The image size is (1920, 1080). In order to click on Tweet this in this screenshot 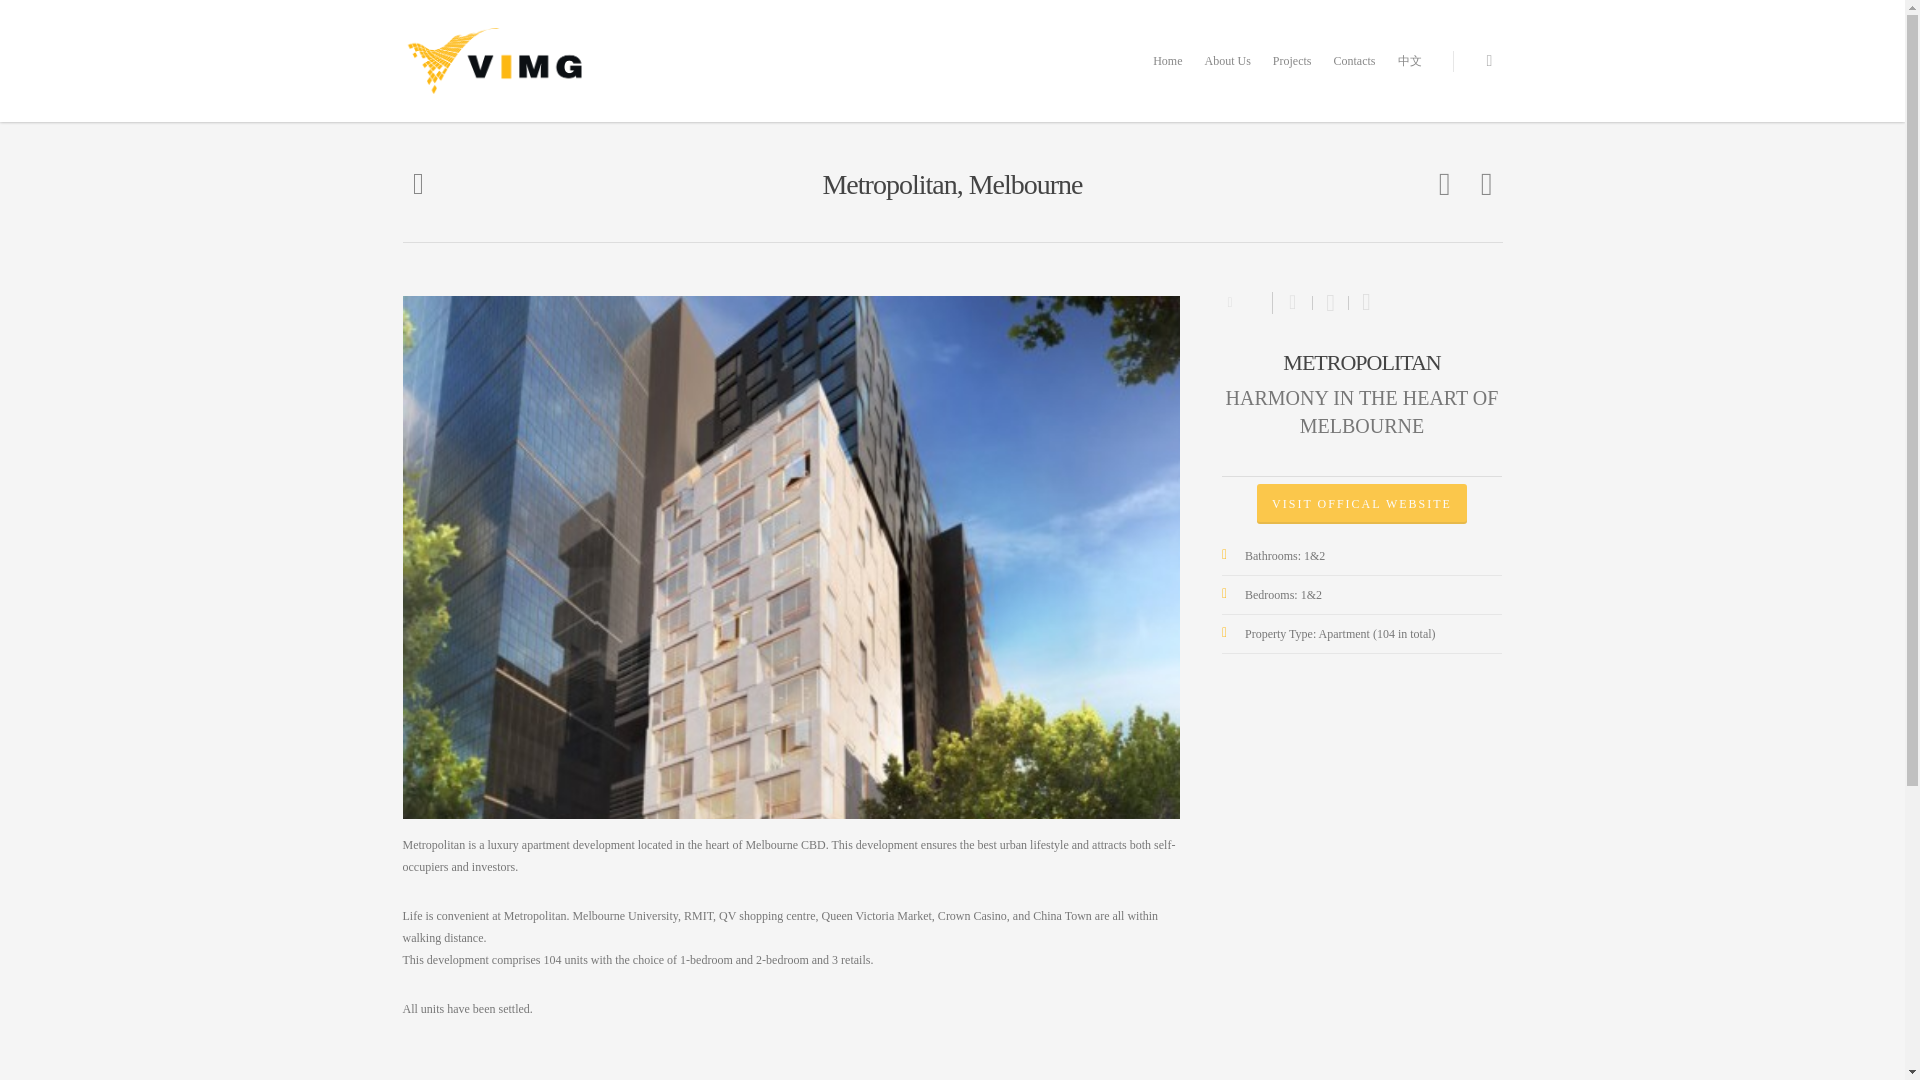, I will do `click(1331, 302)`.